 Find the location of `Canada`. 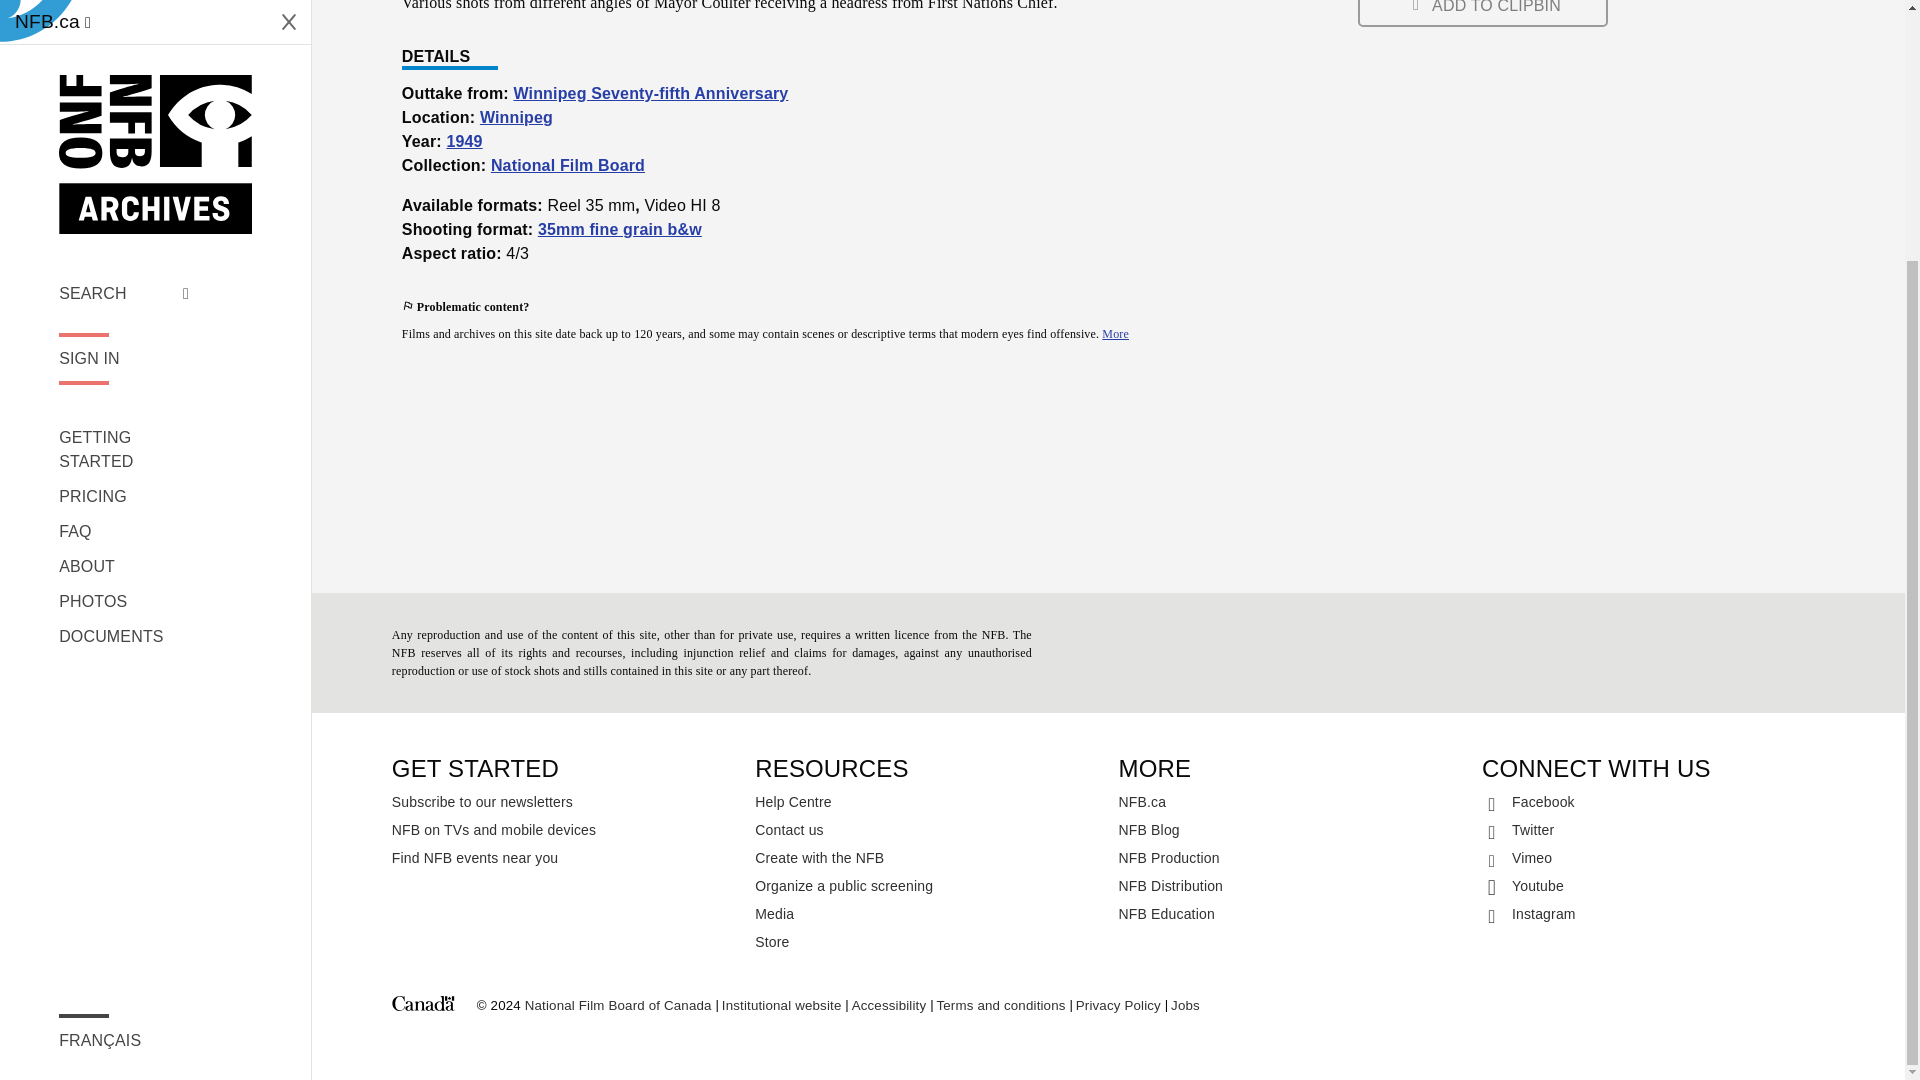

Canada is located at coordinates (423, 1006).